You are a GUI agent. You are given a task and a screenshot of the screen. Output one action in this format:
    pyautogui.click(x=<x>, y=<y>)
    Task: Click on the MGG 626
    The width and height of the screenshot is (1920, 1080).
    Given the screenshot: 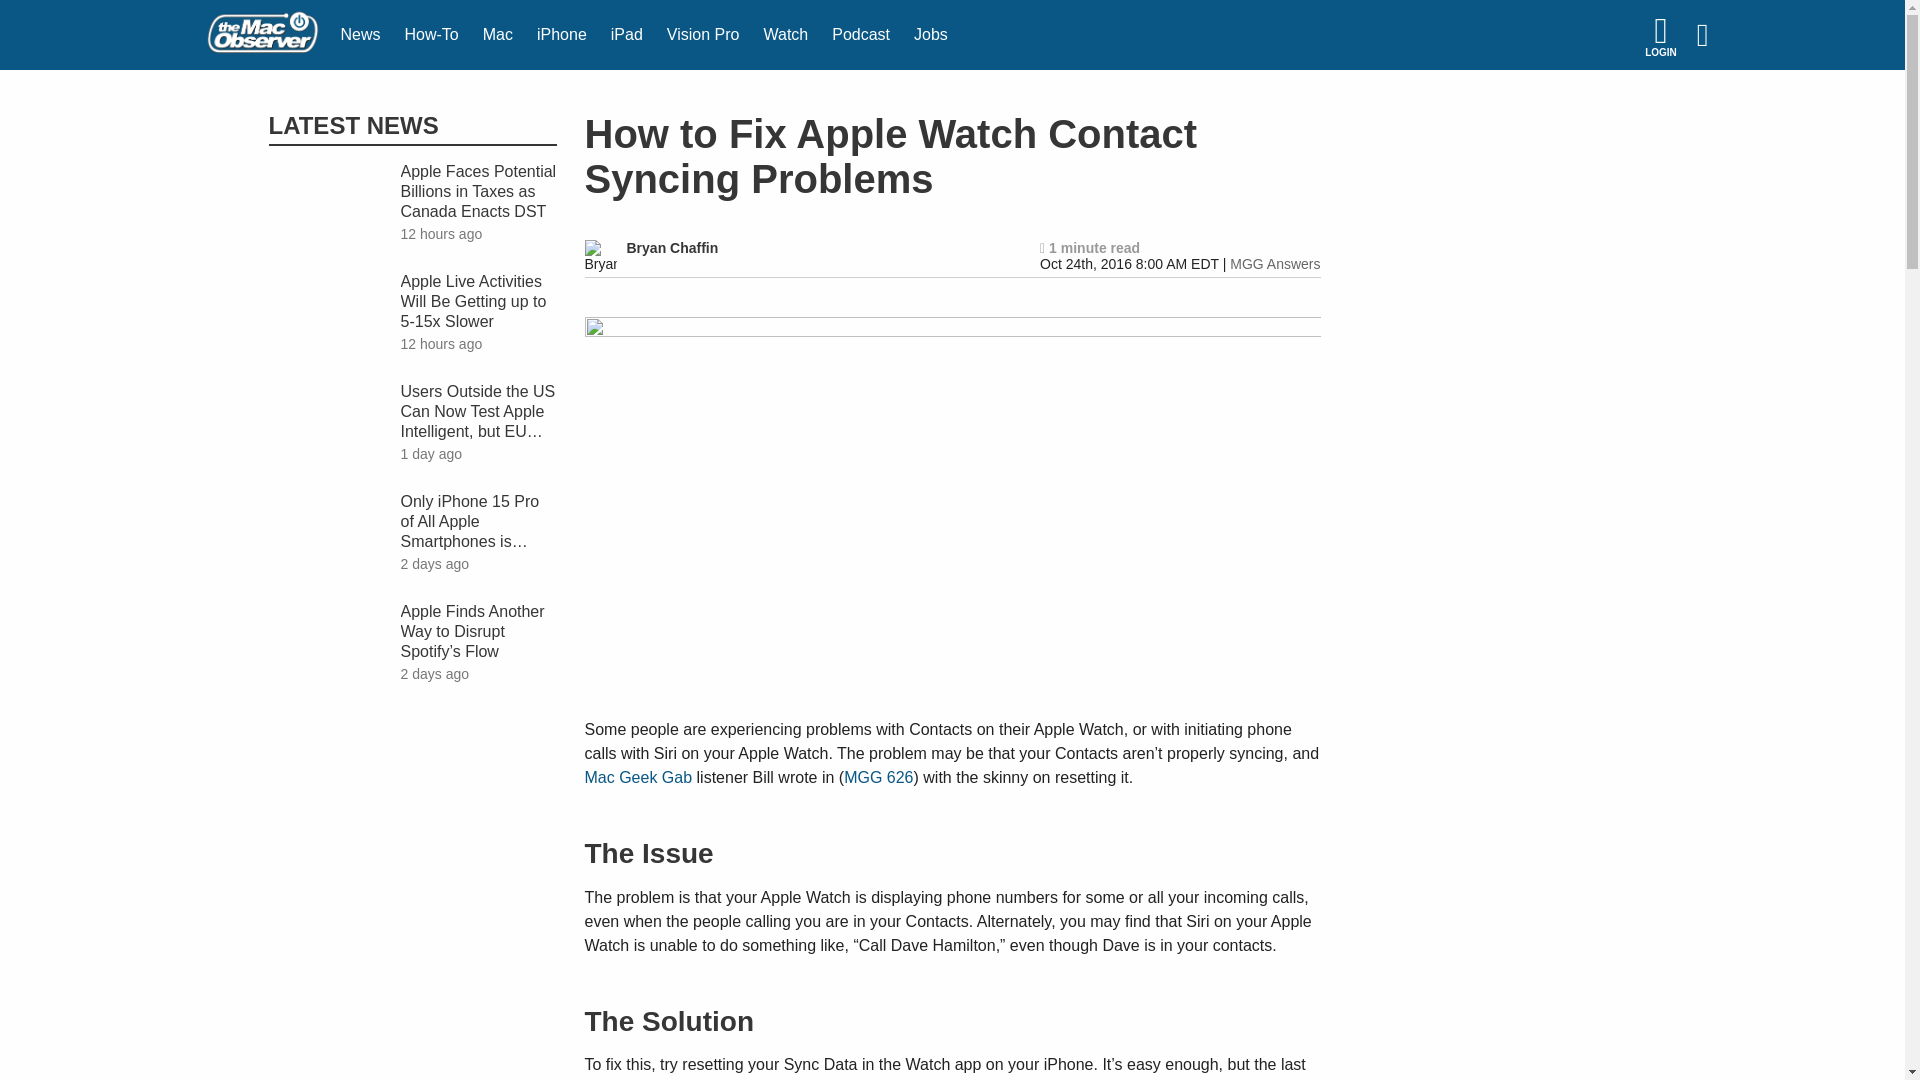 What is the action you would take?
    pyautogui.click(x=878, y=777)
    